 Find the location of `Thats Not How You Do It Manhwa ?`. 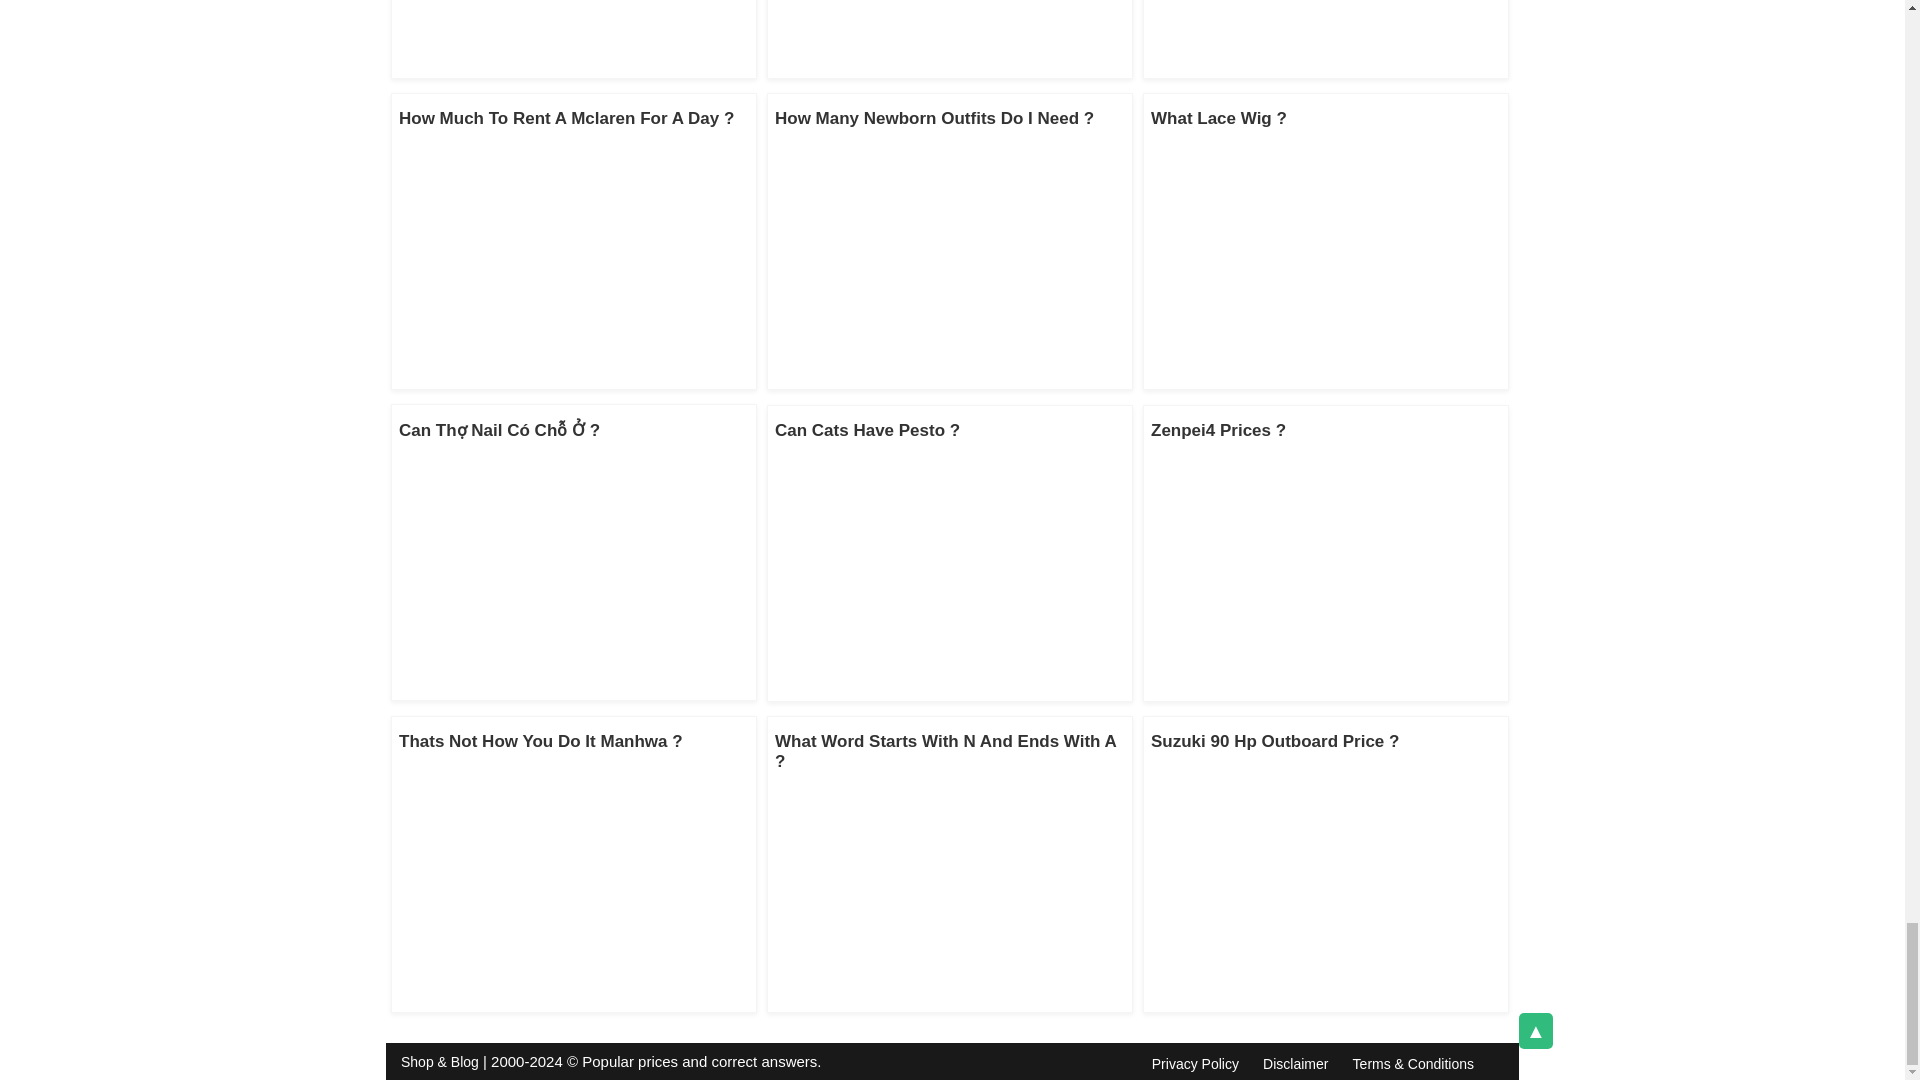

Thats Not How You Do It Manhwa ? is located at coordinates (541, 741).